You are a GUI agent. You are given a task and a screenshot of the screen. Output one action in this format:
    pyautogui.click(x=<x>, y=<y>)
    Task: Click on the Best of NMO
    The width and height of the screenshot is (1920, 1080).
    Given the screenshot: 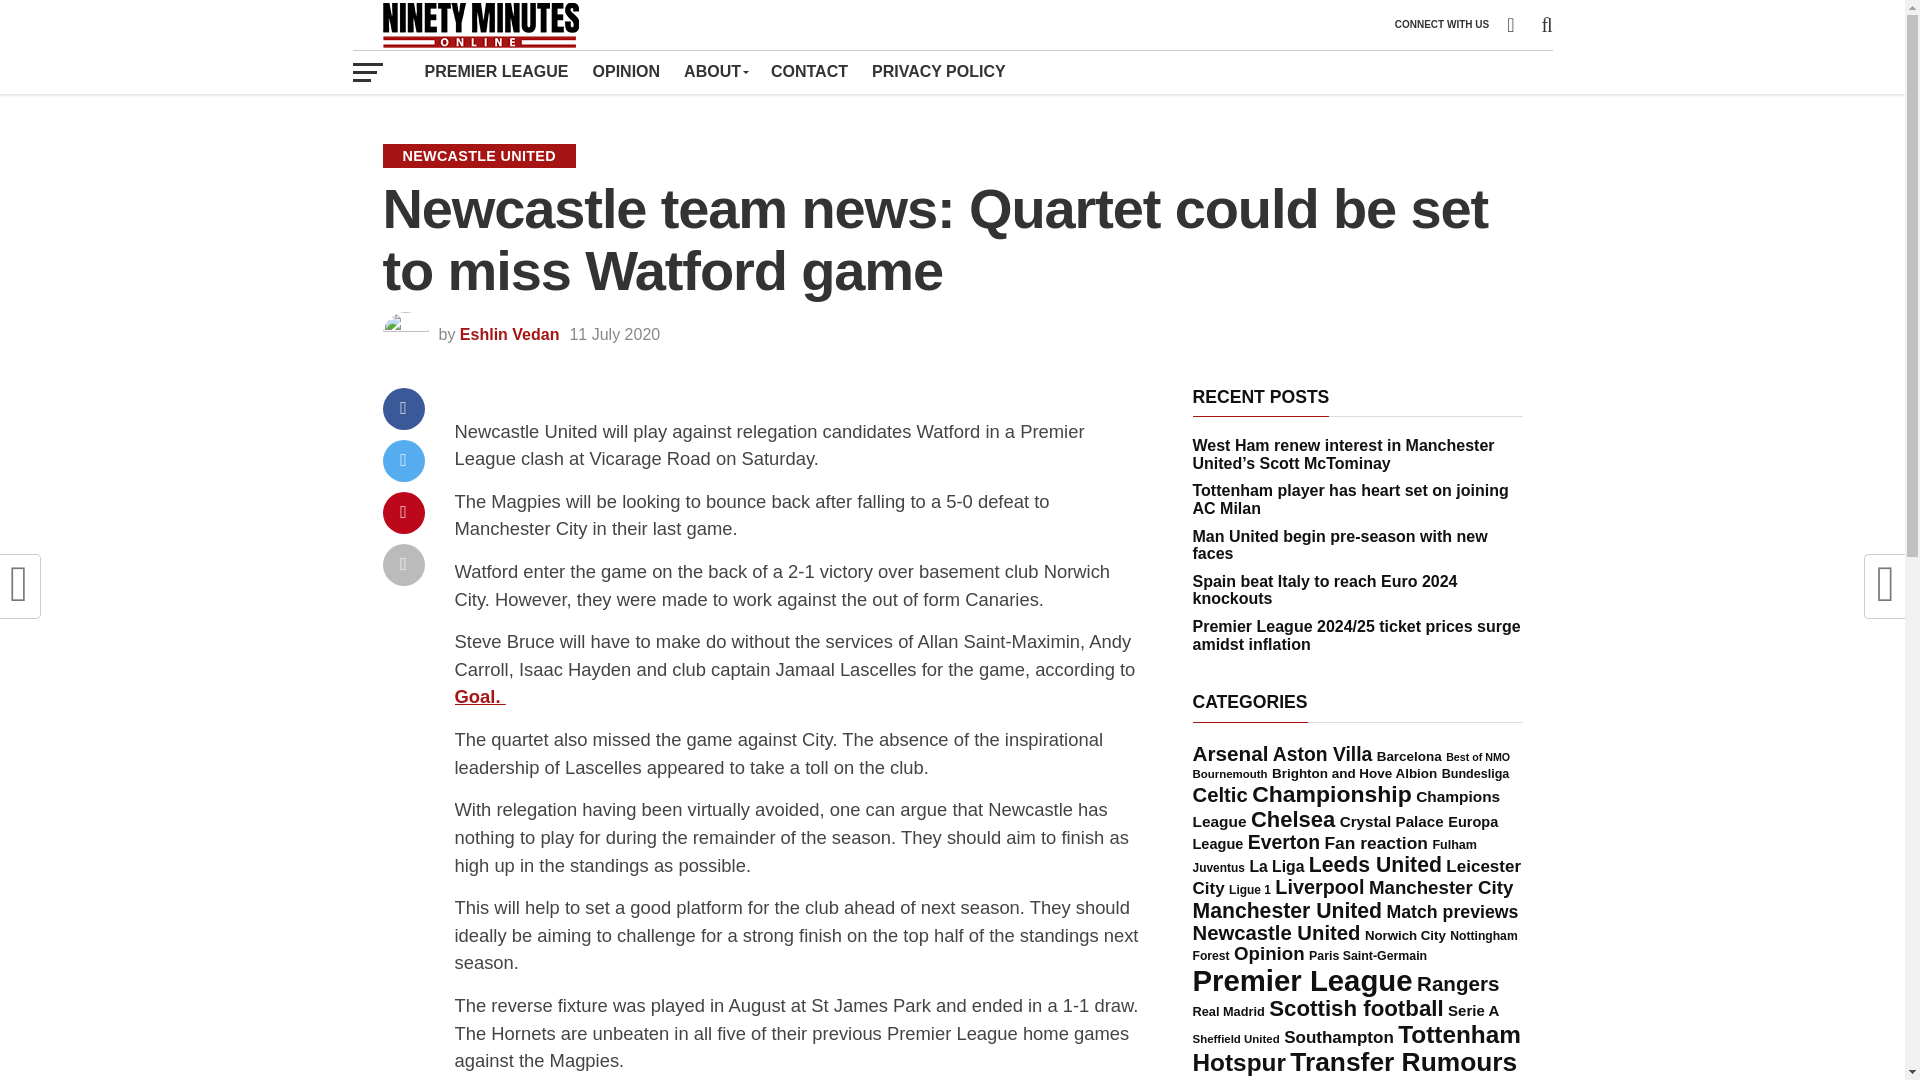 What is the action you would take?
    pyautogui.click(x=1477, y=756)
    